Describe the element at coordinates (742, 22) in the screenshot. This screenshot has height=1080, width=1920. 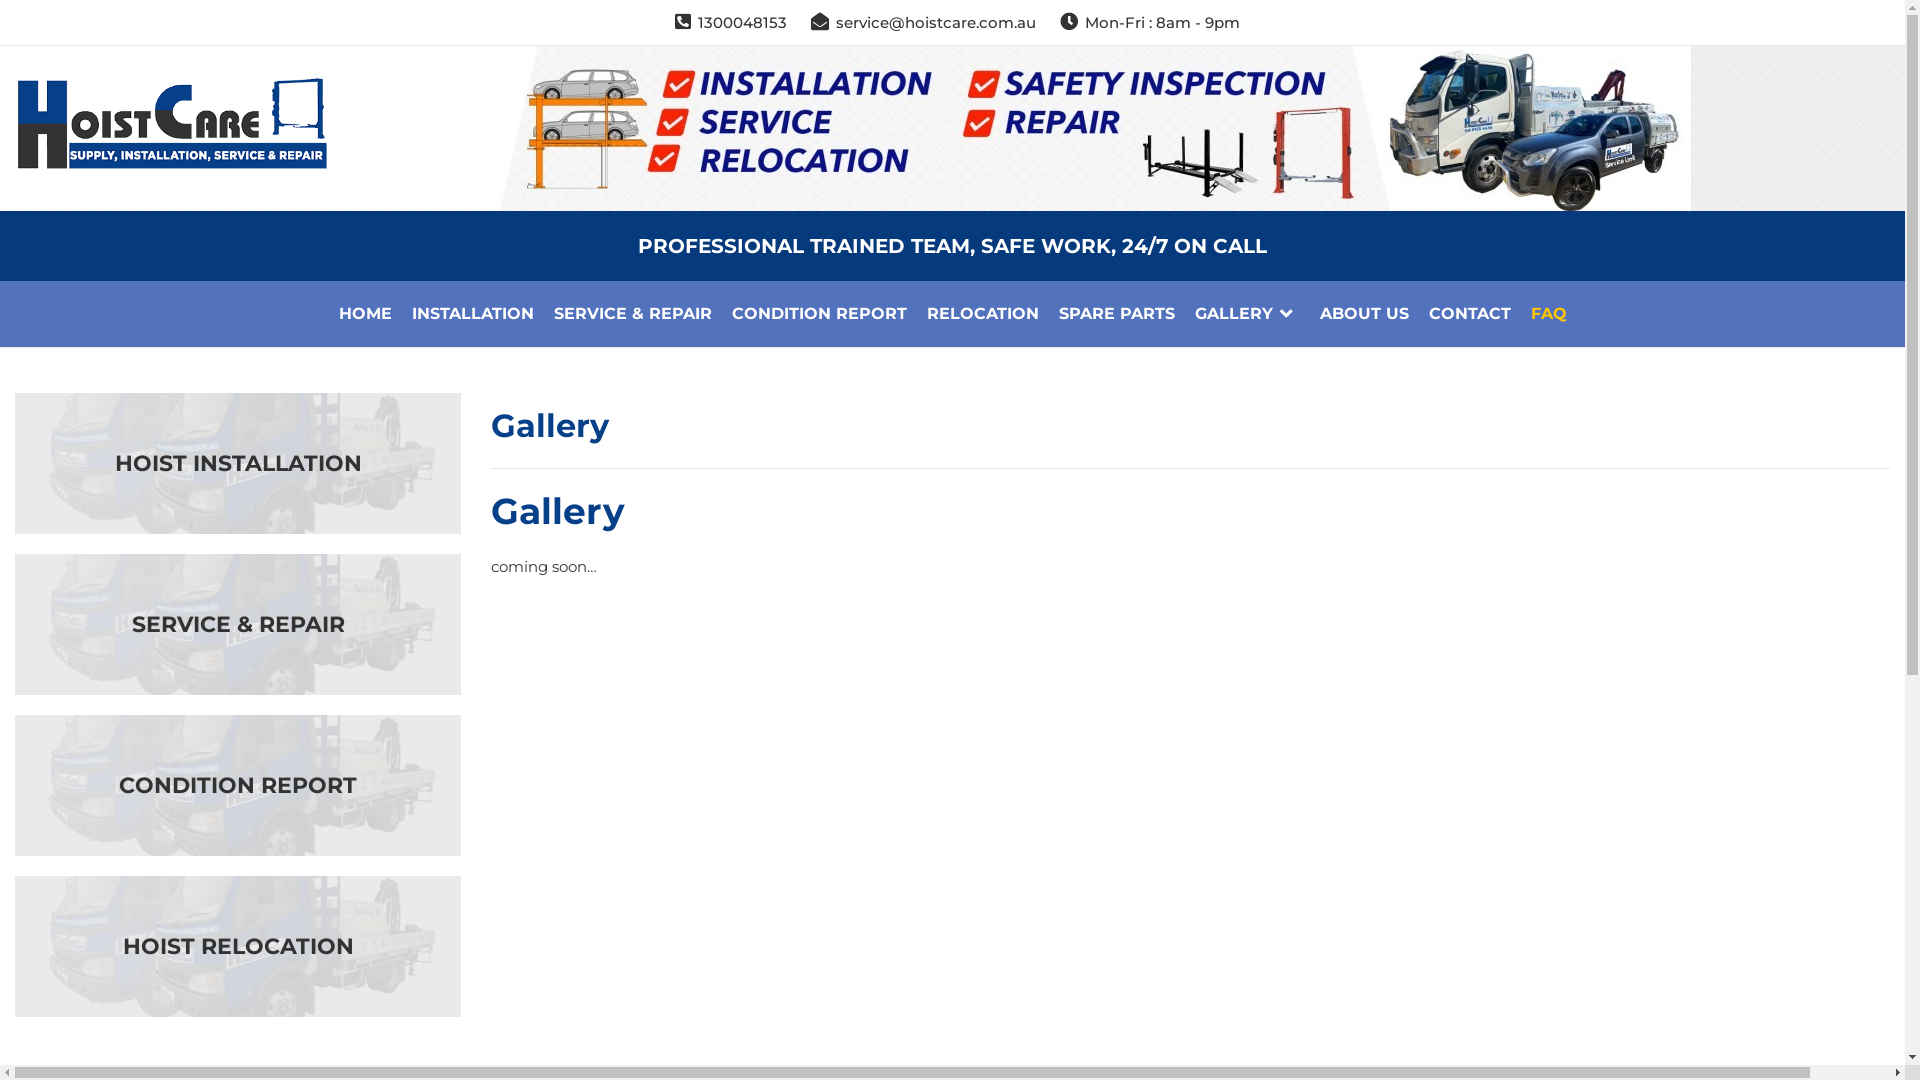
I see `1300048153` at that location.